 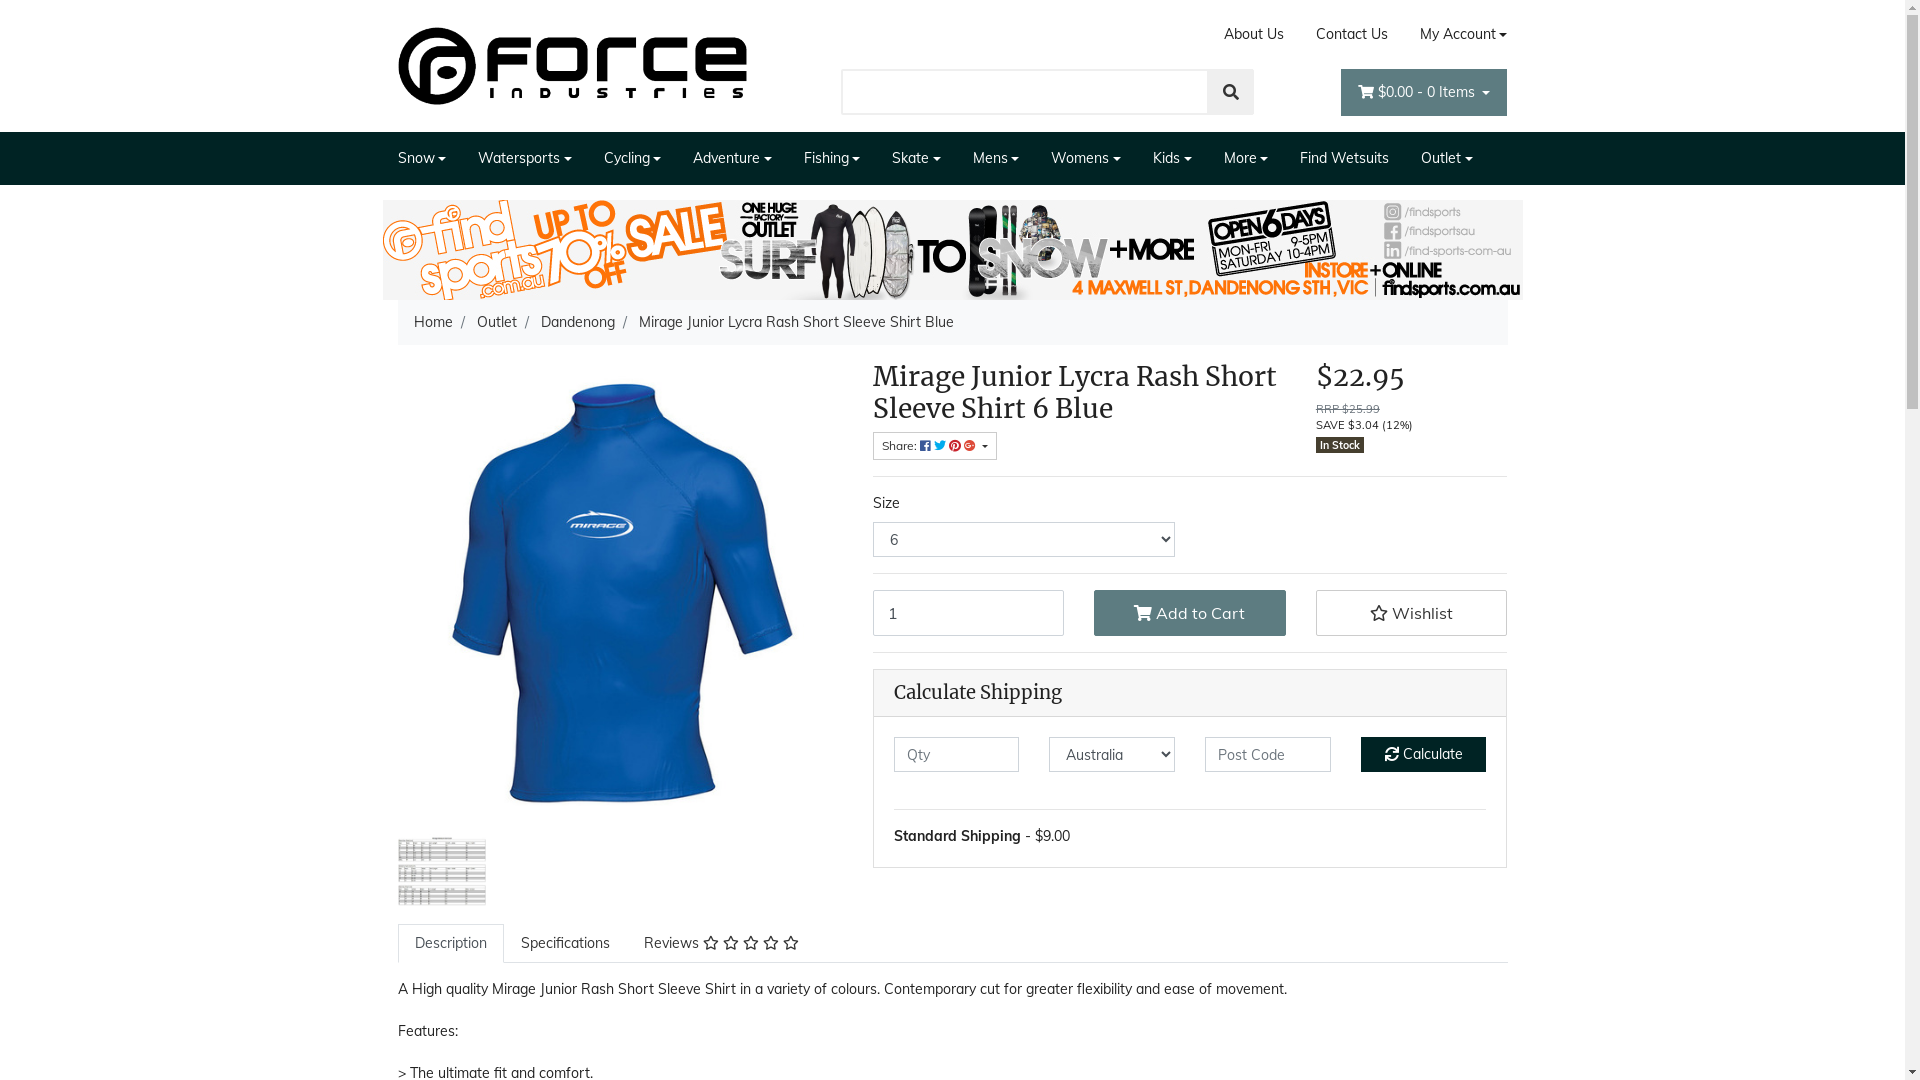 I want to click on Adventure, so click(x=732, y=158).